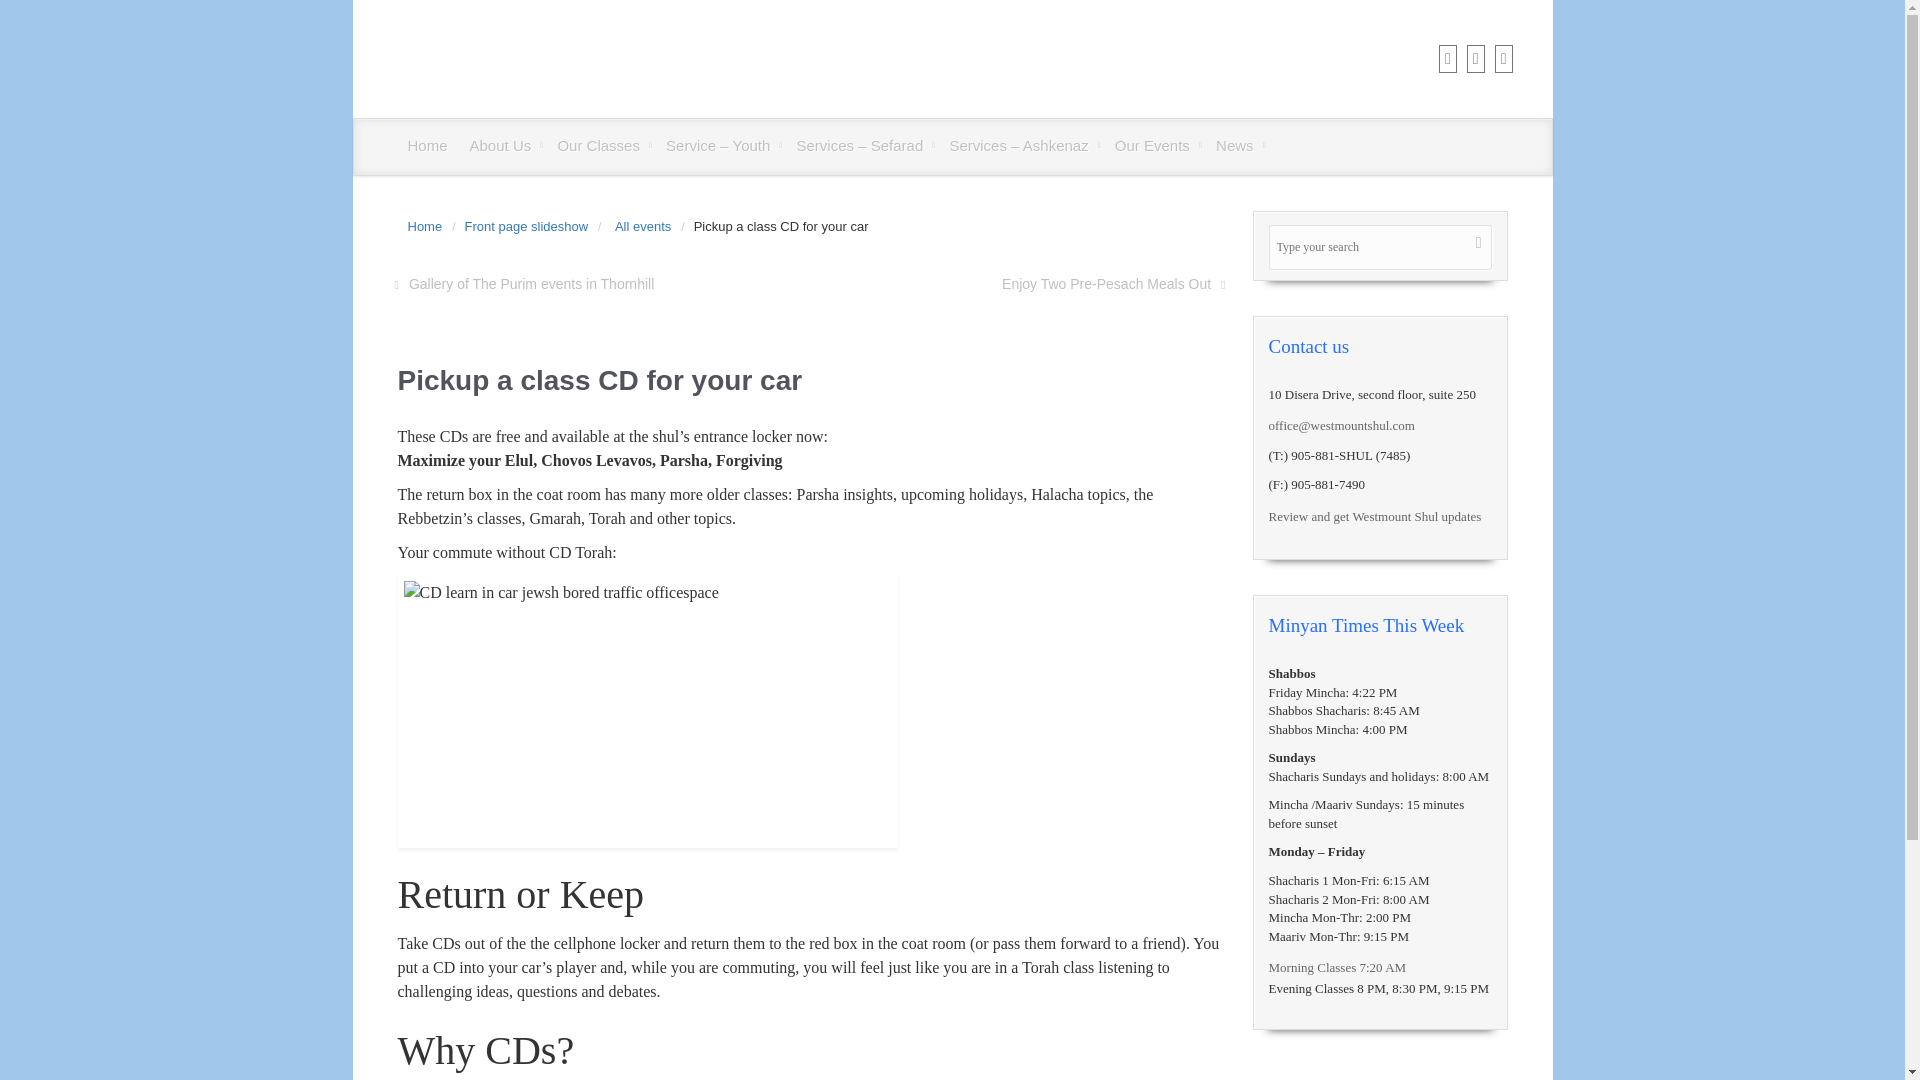  I want to click on All events, so click(648, 226).